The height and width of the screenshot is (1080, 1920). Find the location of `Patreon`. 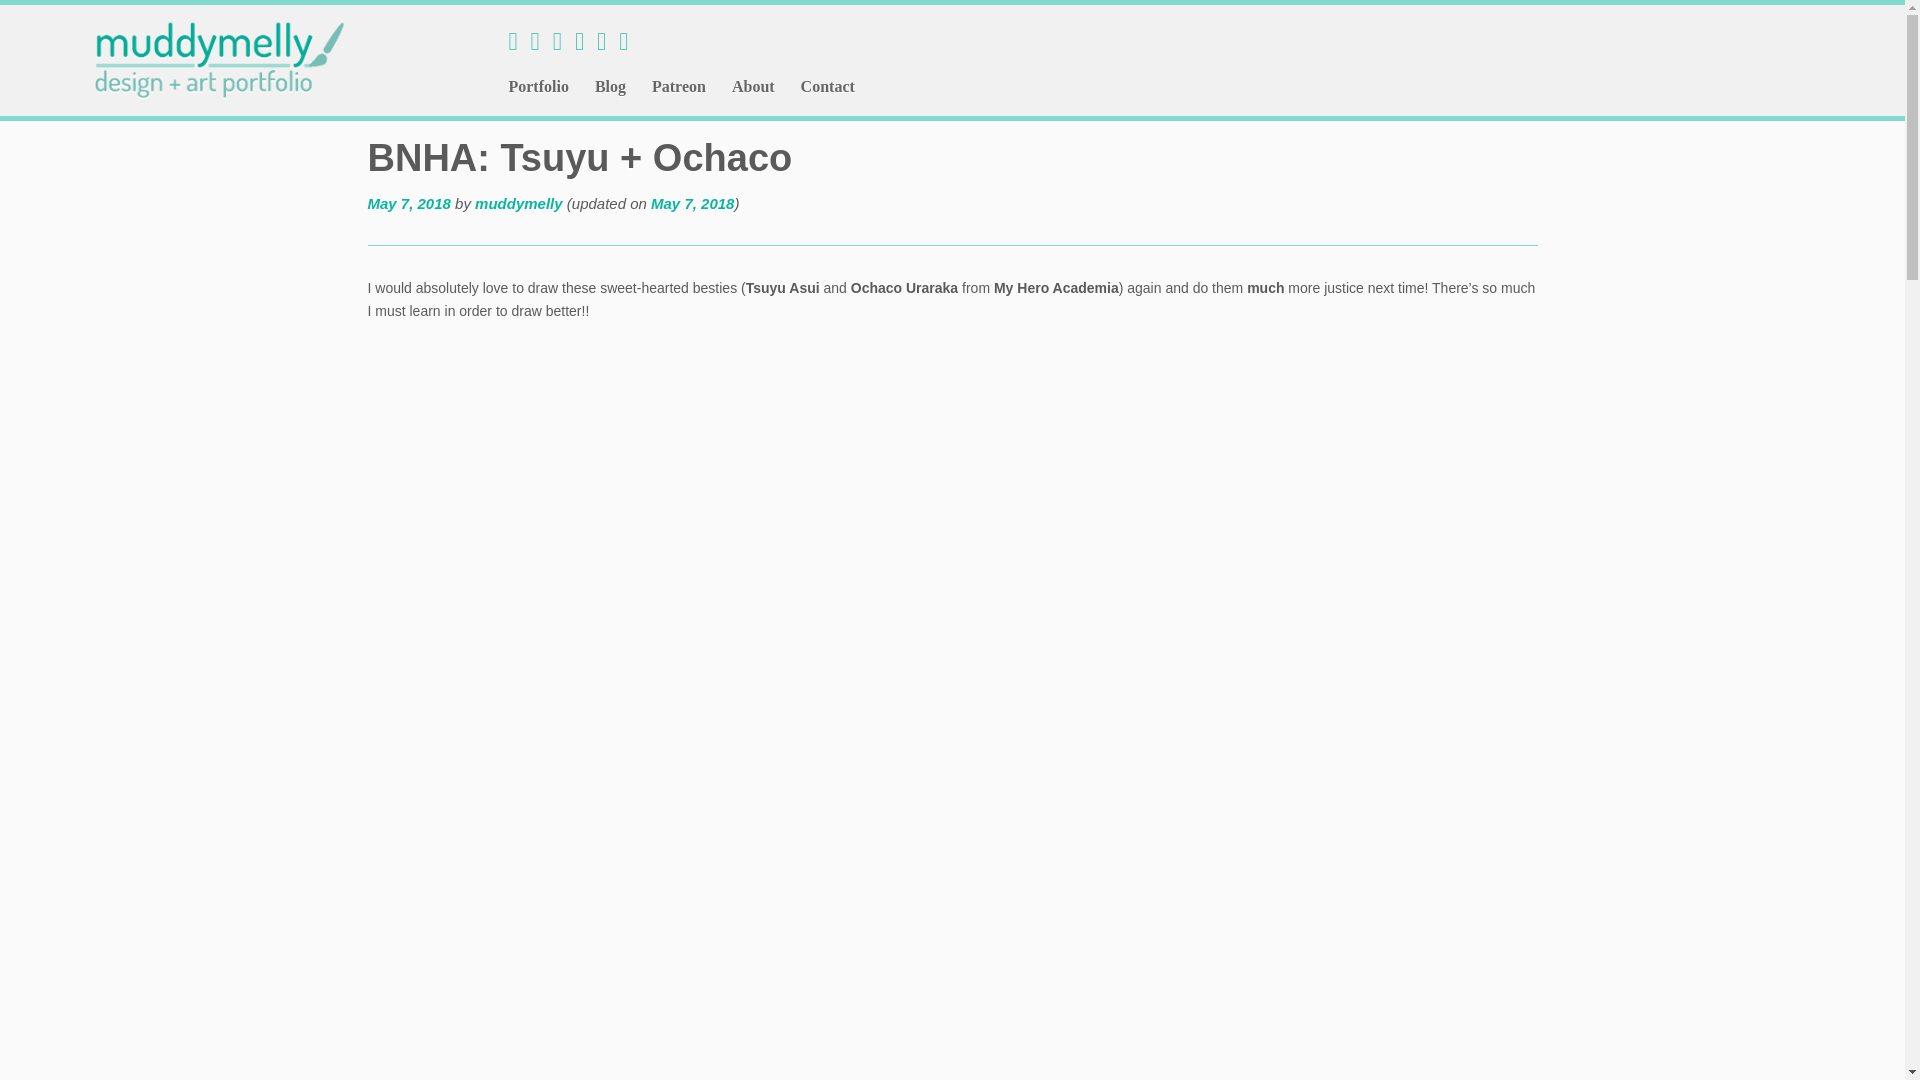

Patreon is located at coordinates (678, 86).